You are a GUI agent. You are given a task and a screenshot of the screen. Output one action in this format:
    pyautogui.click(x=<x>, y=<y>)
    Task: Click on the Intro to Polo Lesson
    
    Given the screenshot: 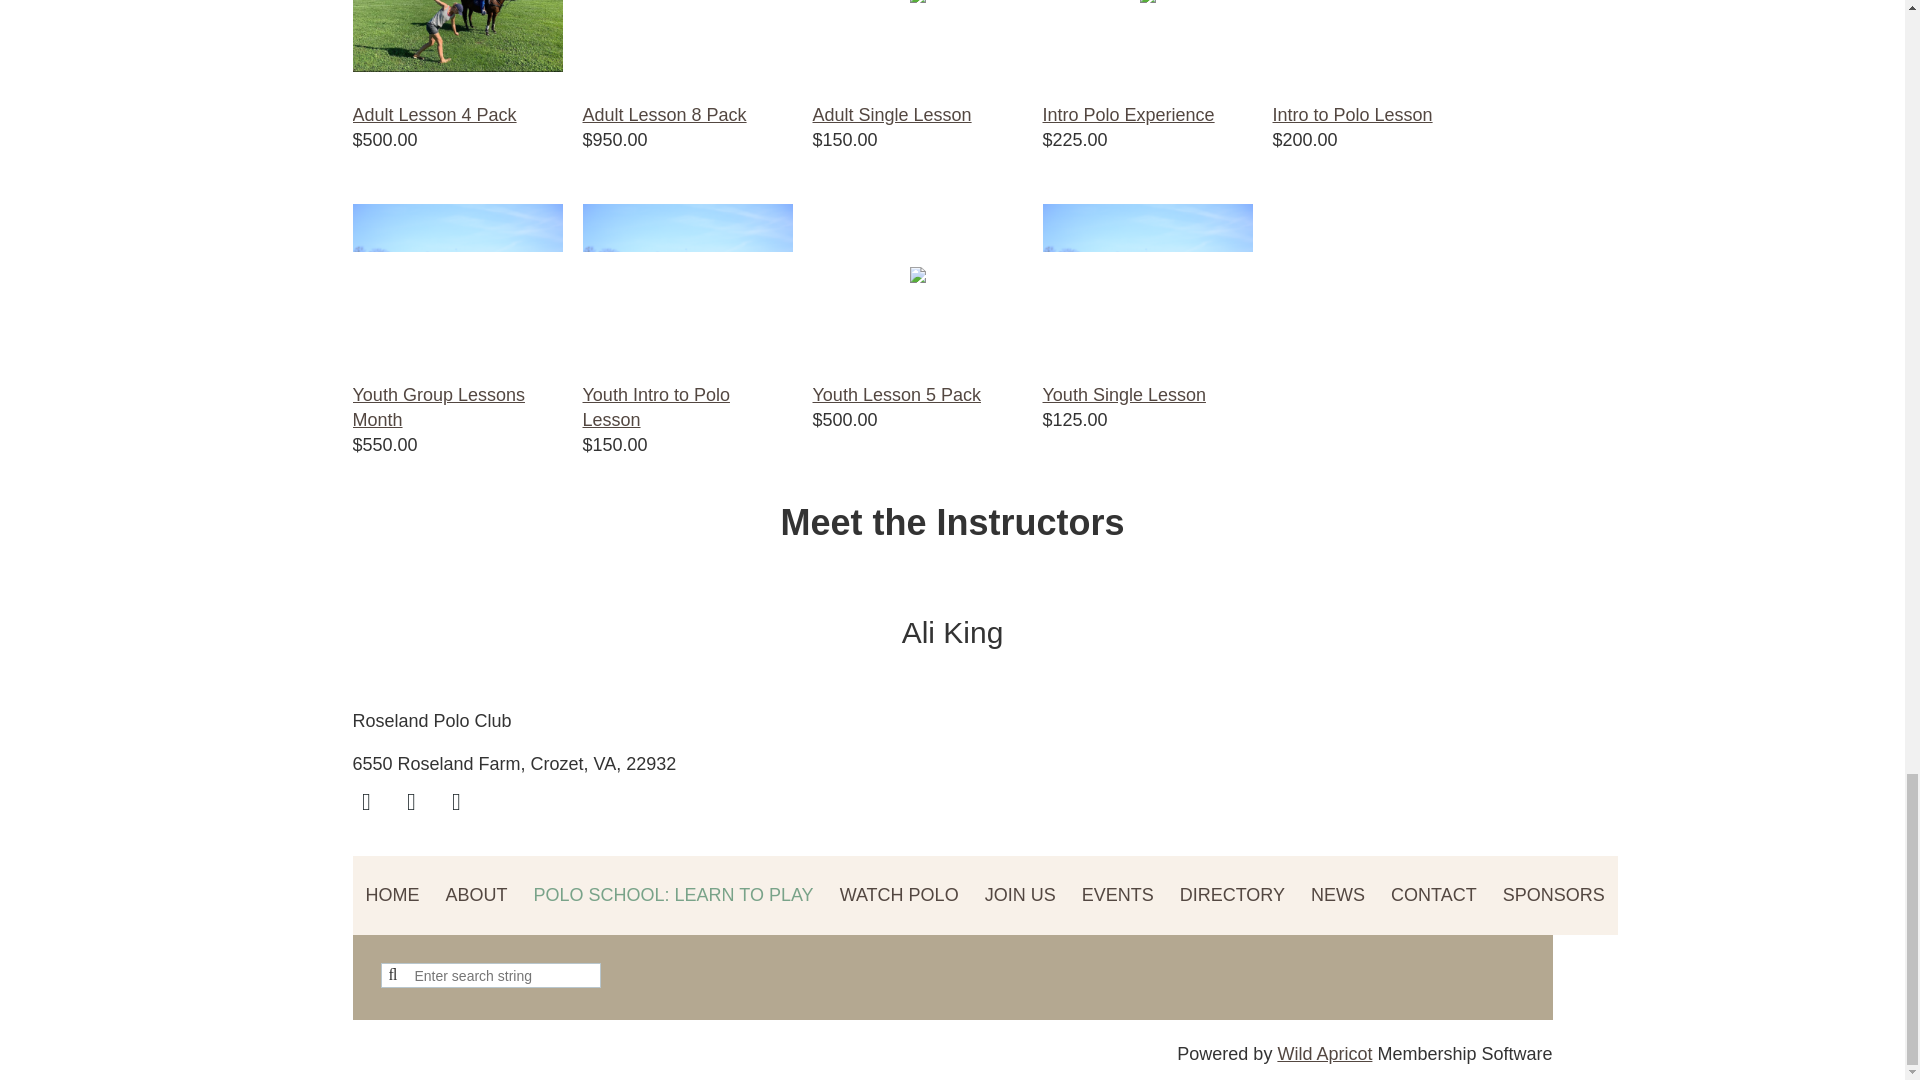 What is the action you would take?
    pyautogui.click(x=1352, y=114)
    